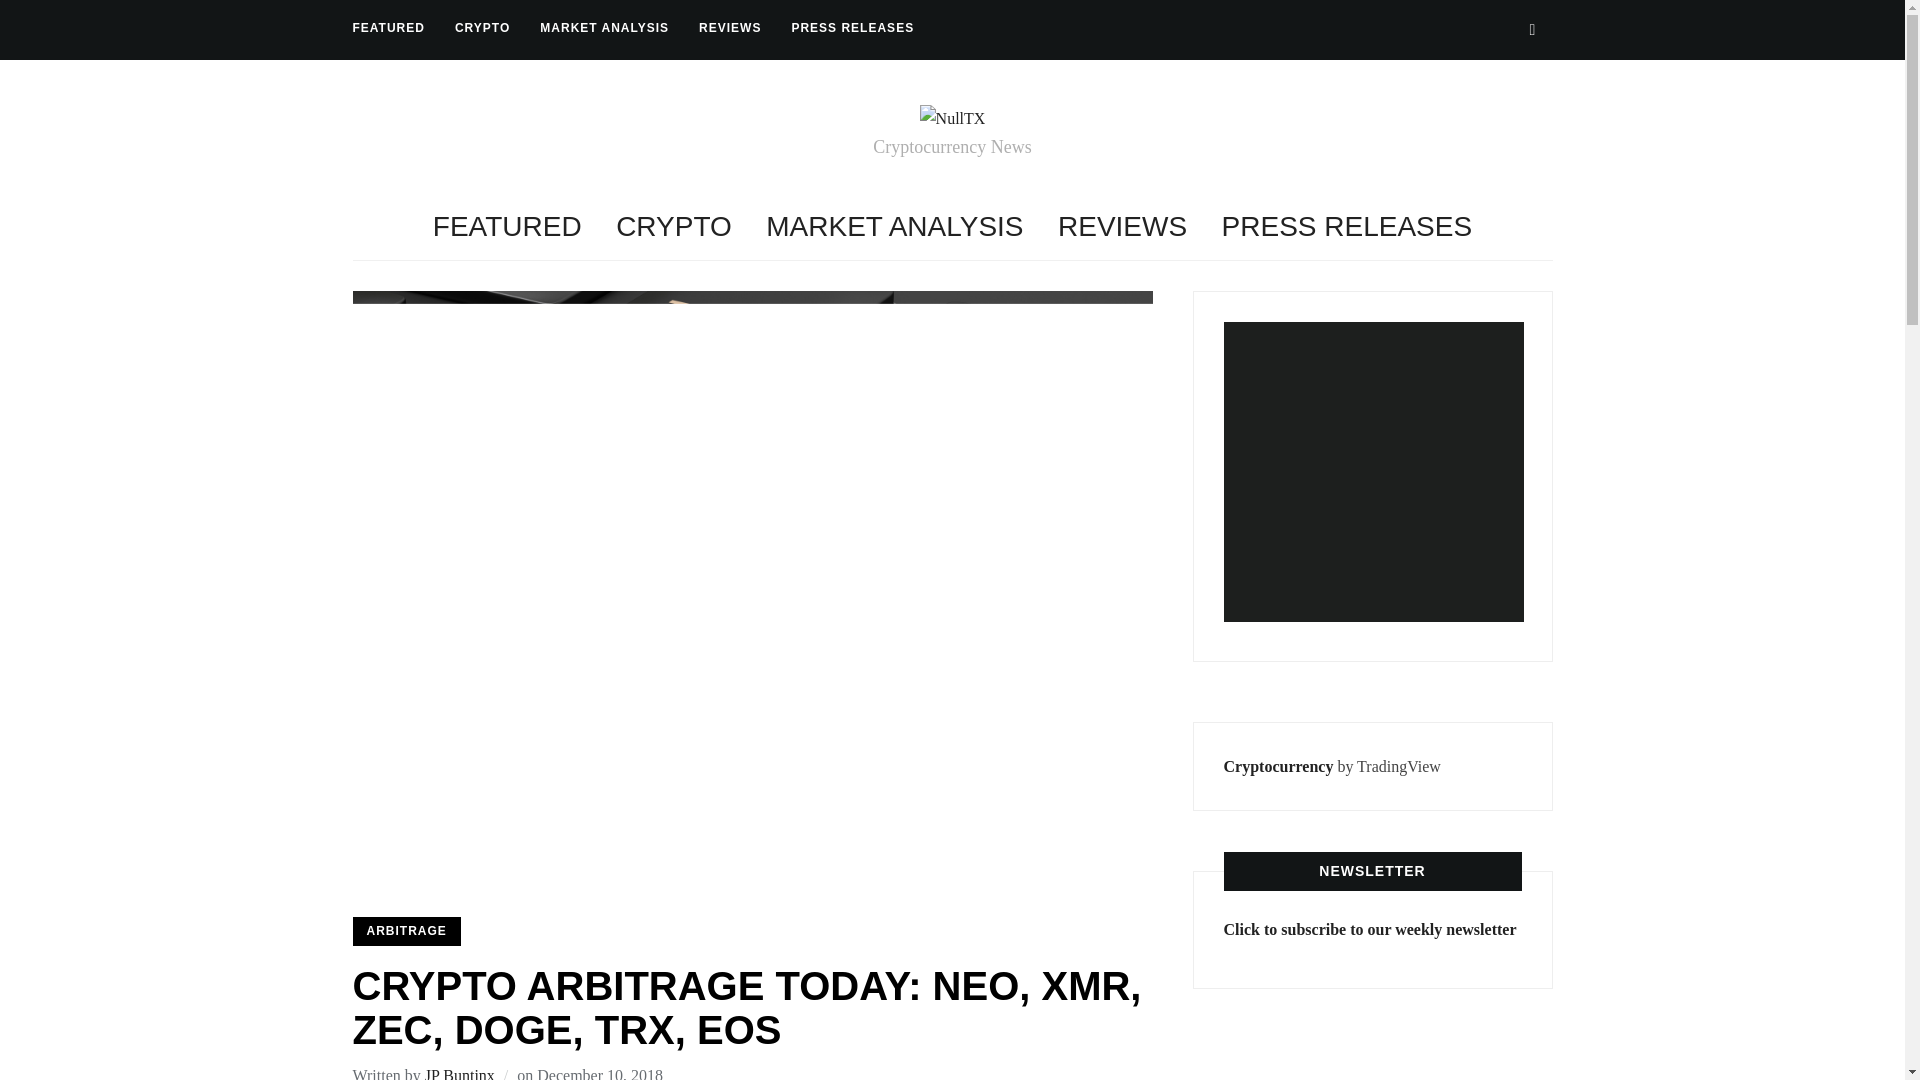  I want to click on Coin360.com: Cryptocurrency Market State, so click(1374, 472).